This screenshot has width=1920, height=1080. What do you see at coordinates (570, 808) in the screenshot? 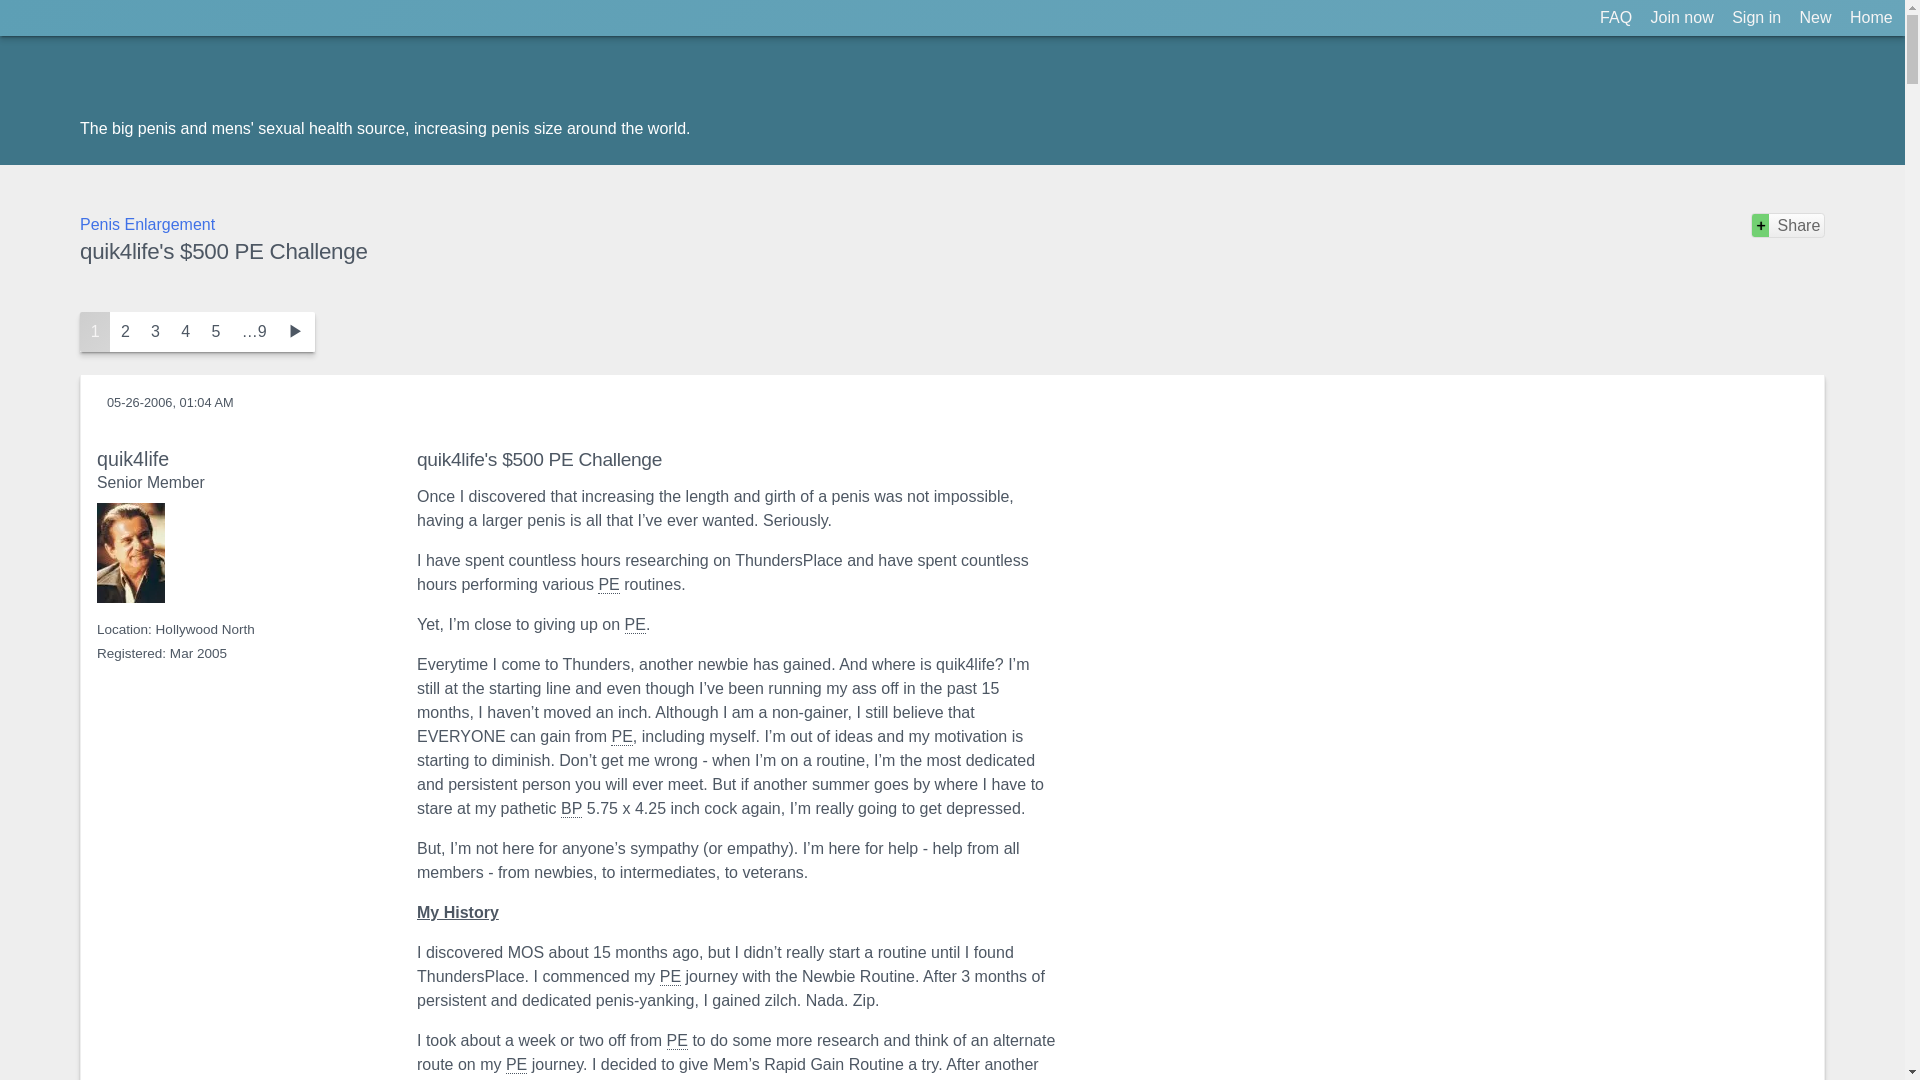
I see `Bone Pressed` at bounding box center [570, 808].